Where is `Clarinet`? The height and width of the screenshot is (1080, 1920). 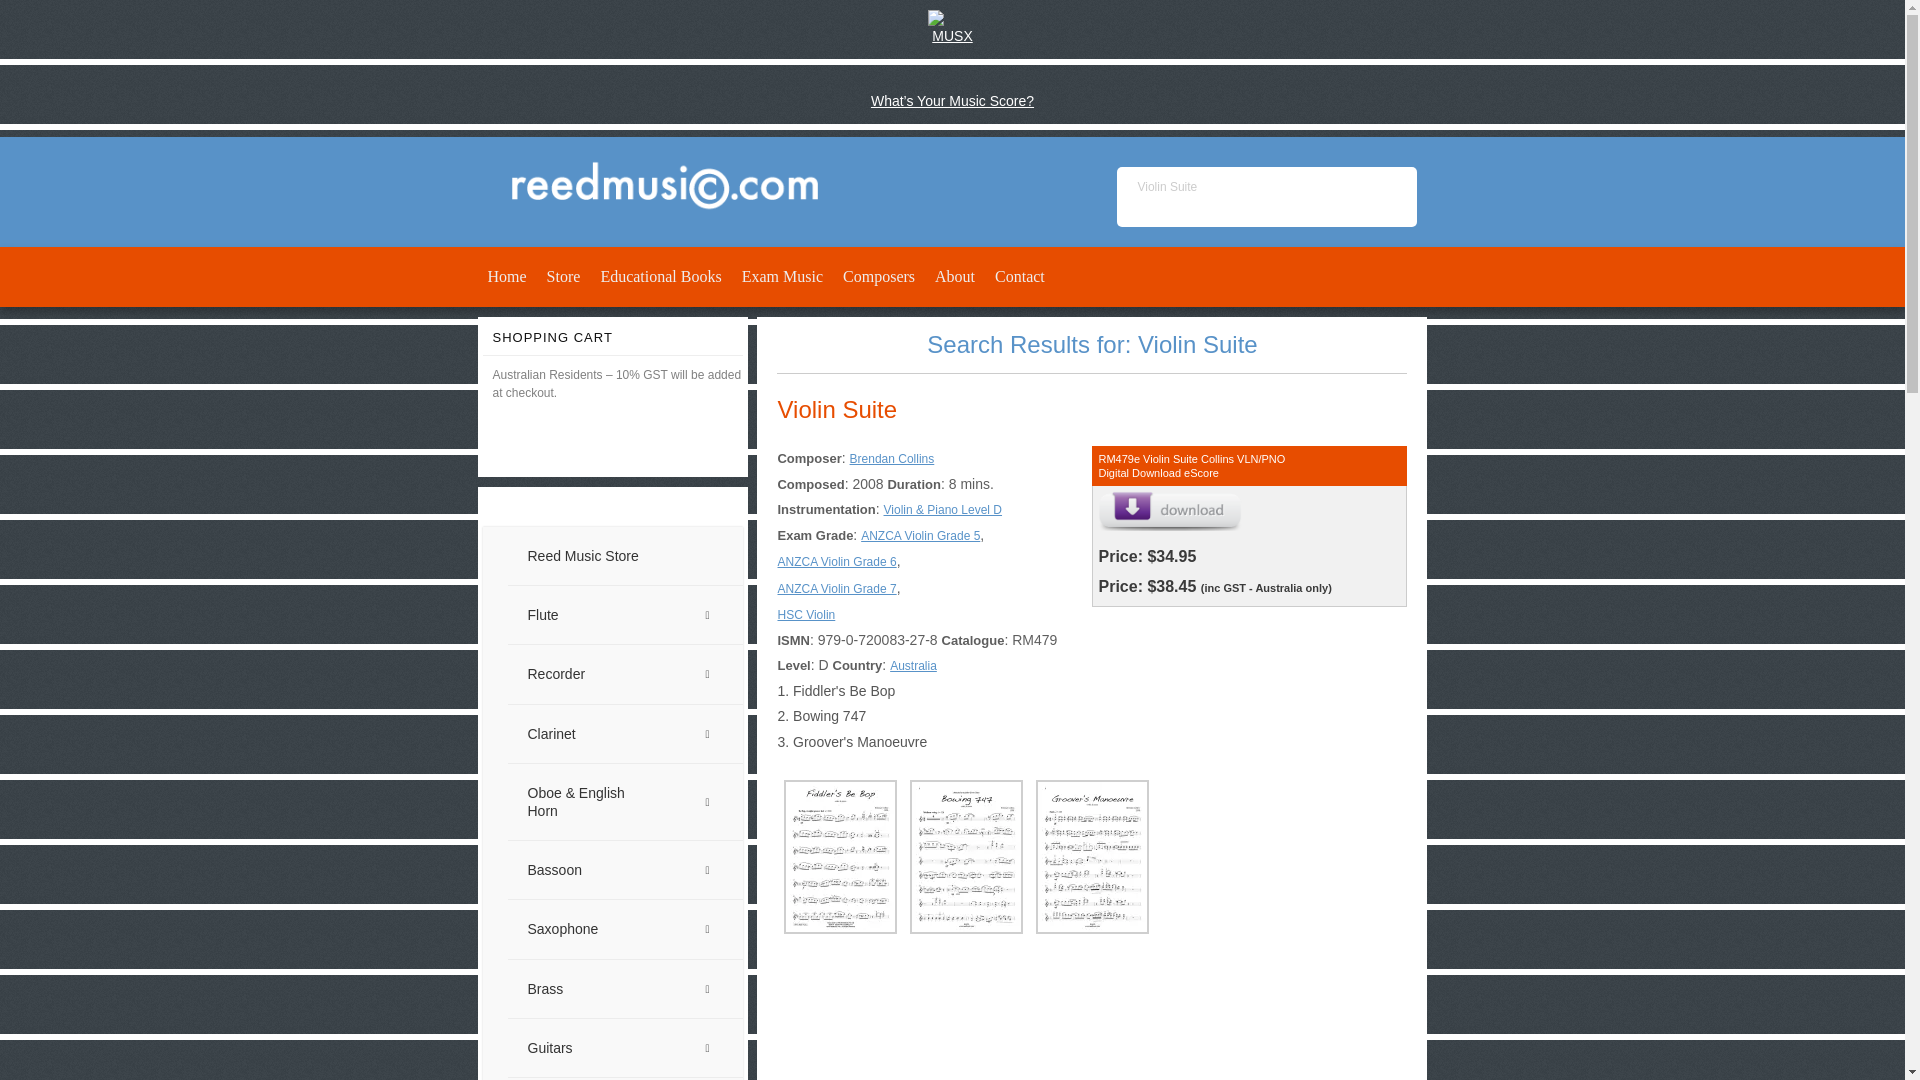 Clarinet is located at coordinates (626, 734).